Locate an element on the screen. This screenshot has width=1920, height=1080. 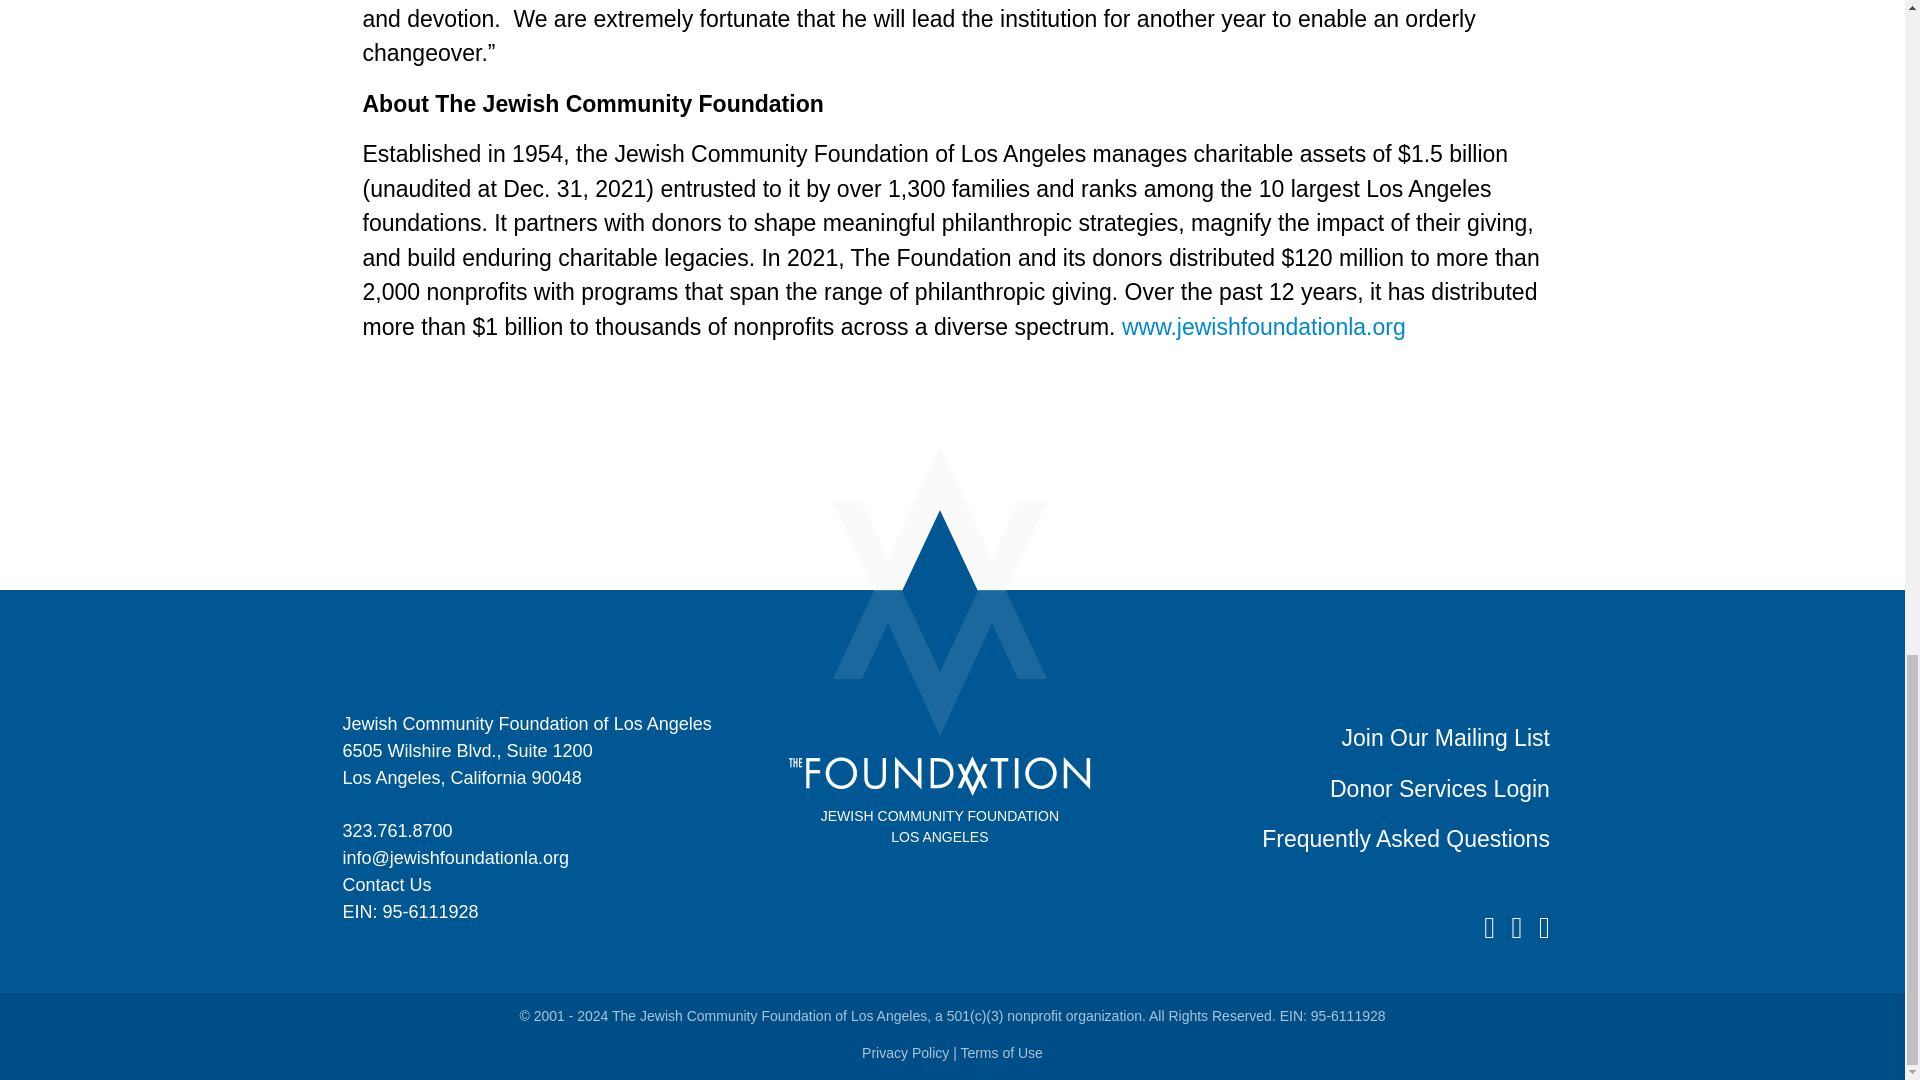
header-logo is located at coordinates (940, 776).